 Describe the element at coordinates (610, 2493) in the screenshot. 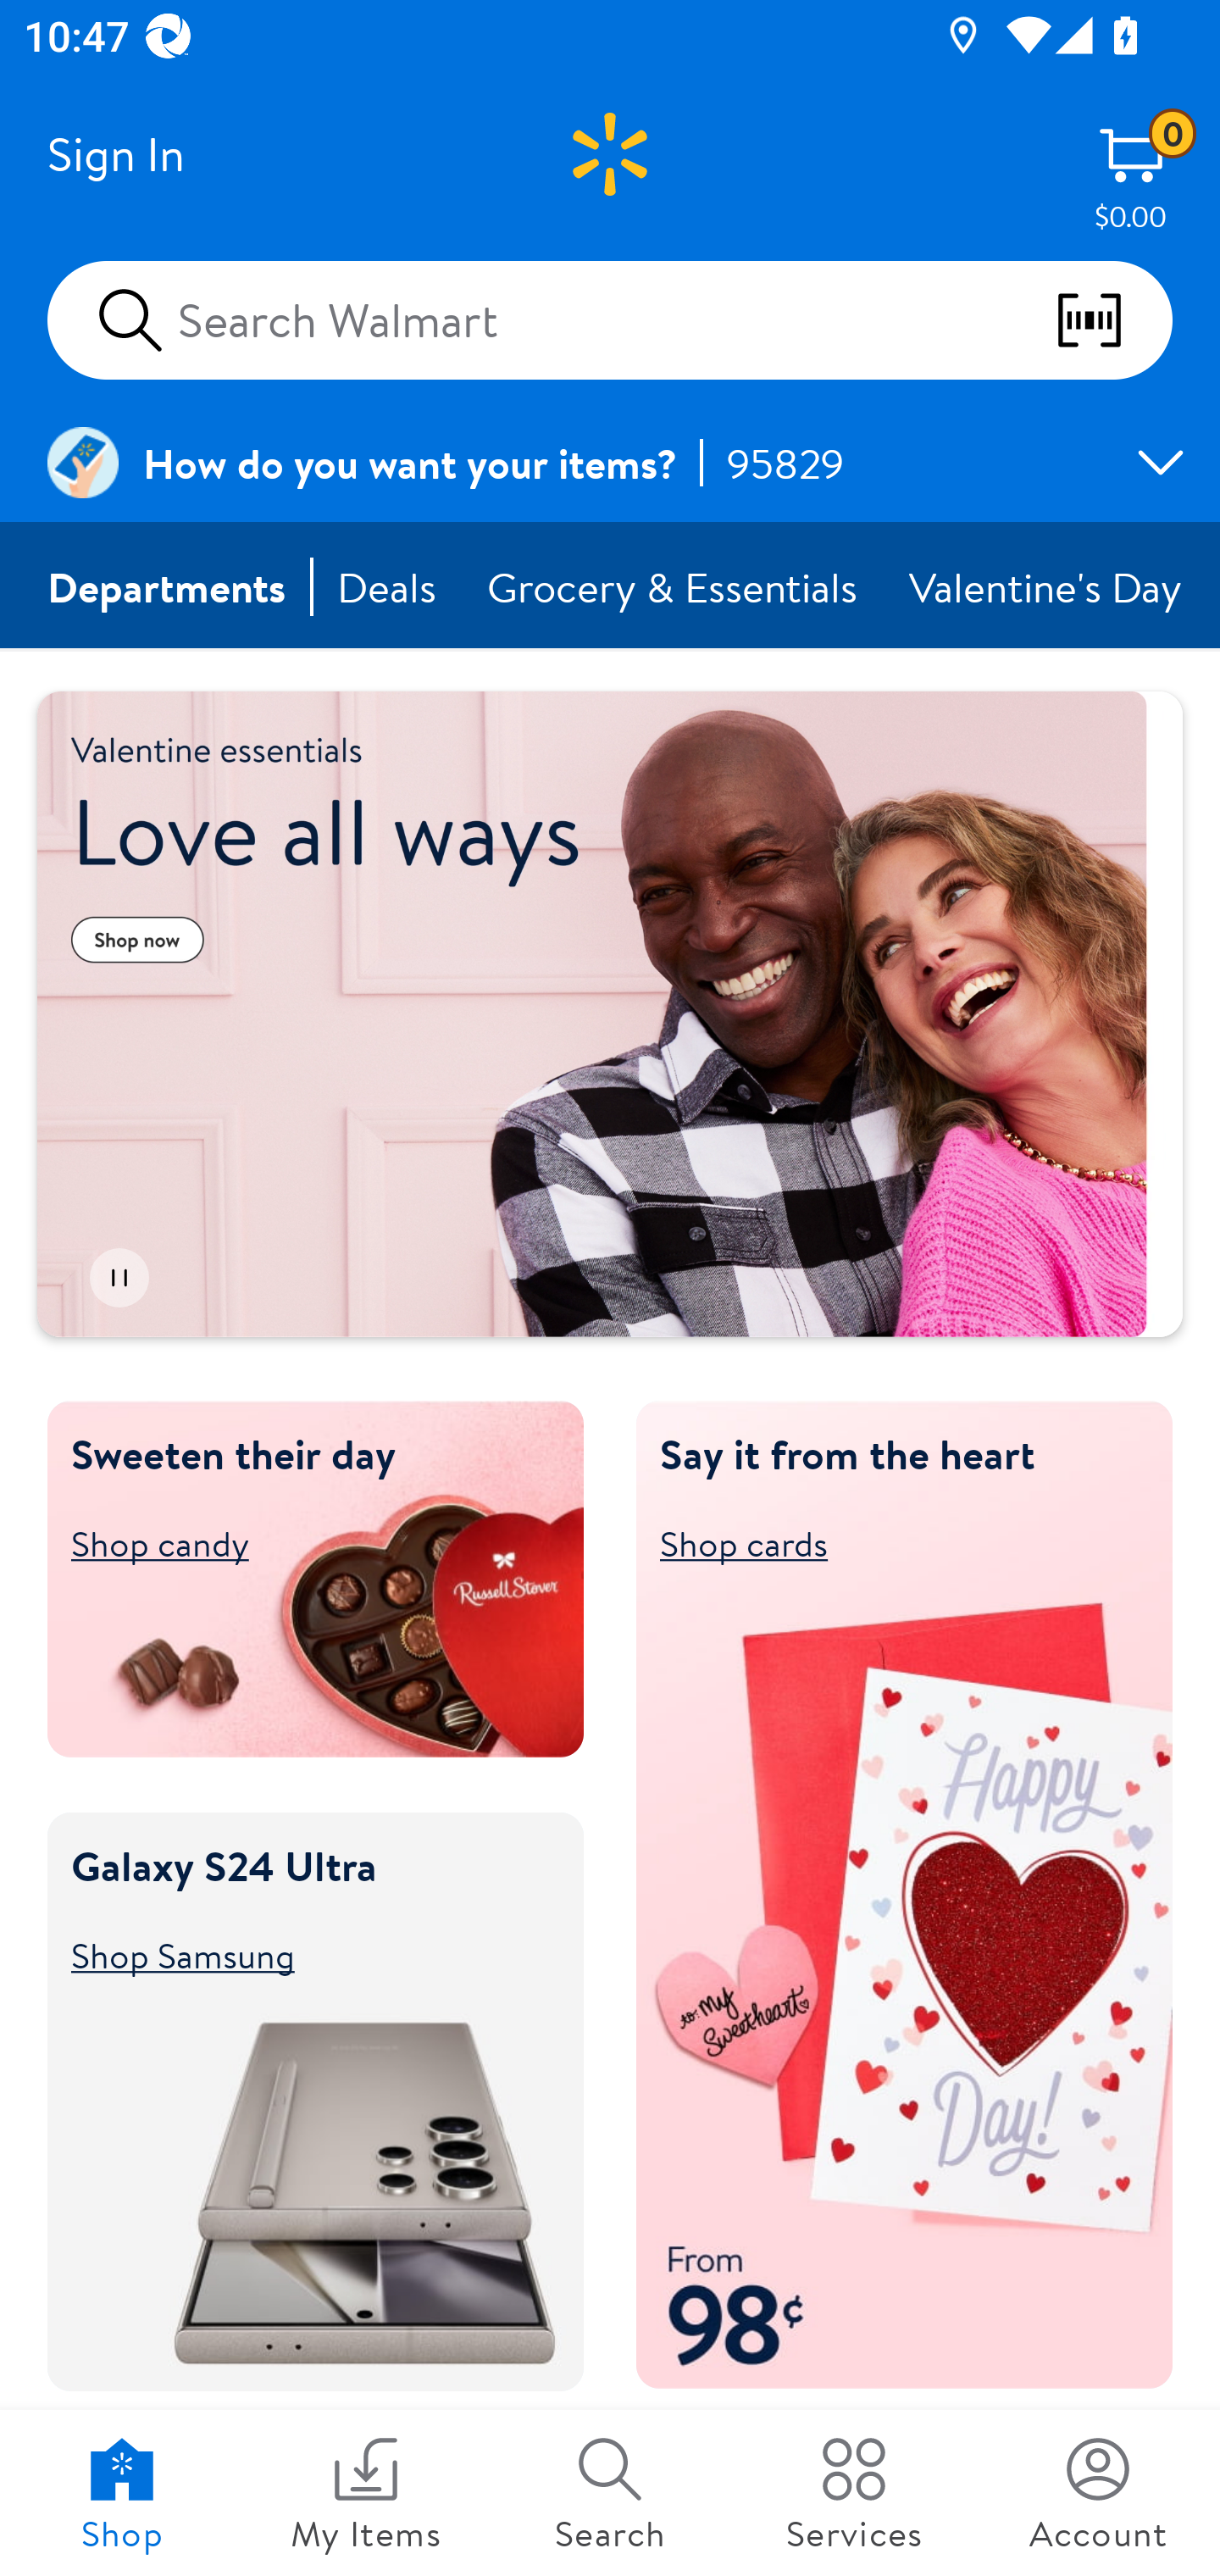

I see `Search` at that location.